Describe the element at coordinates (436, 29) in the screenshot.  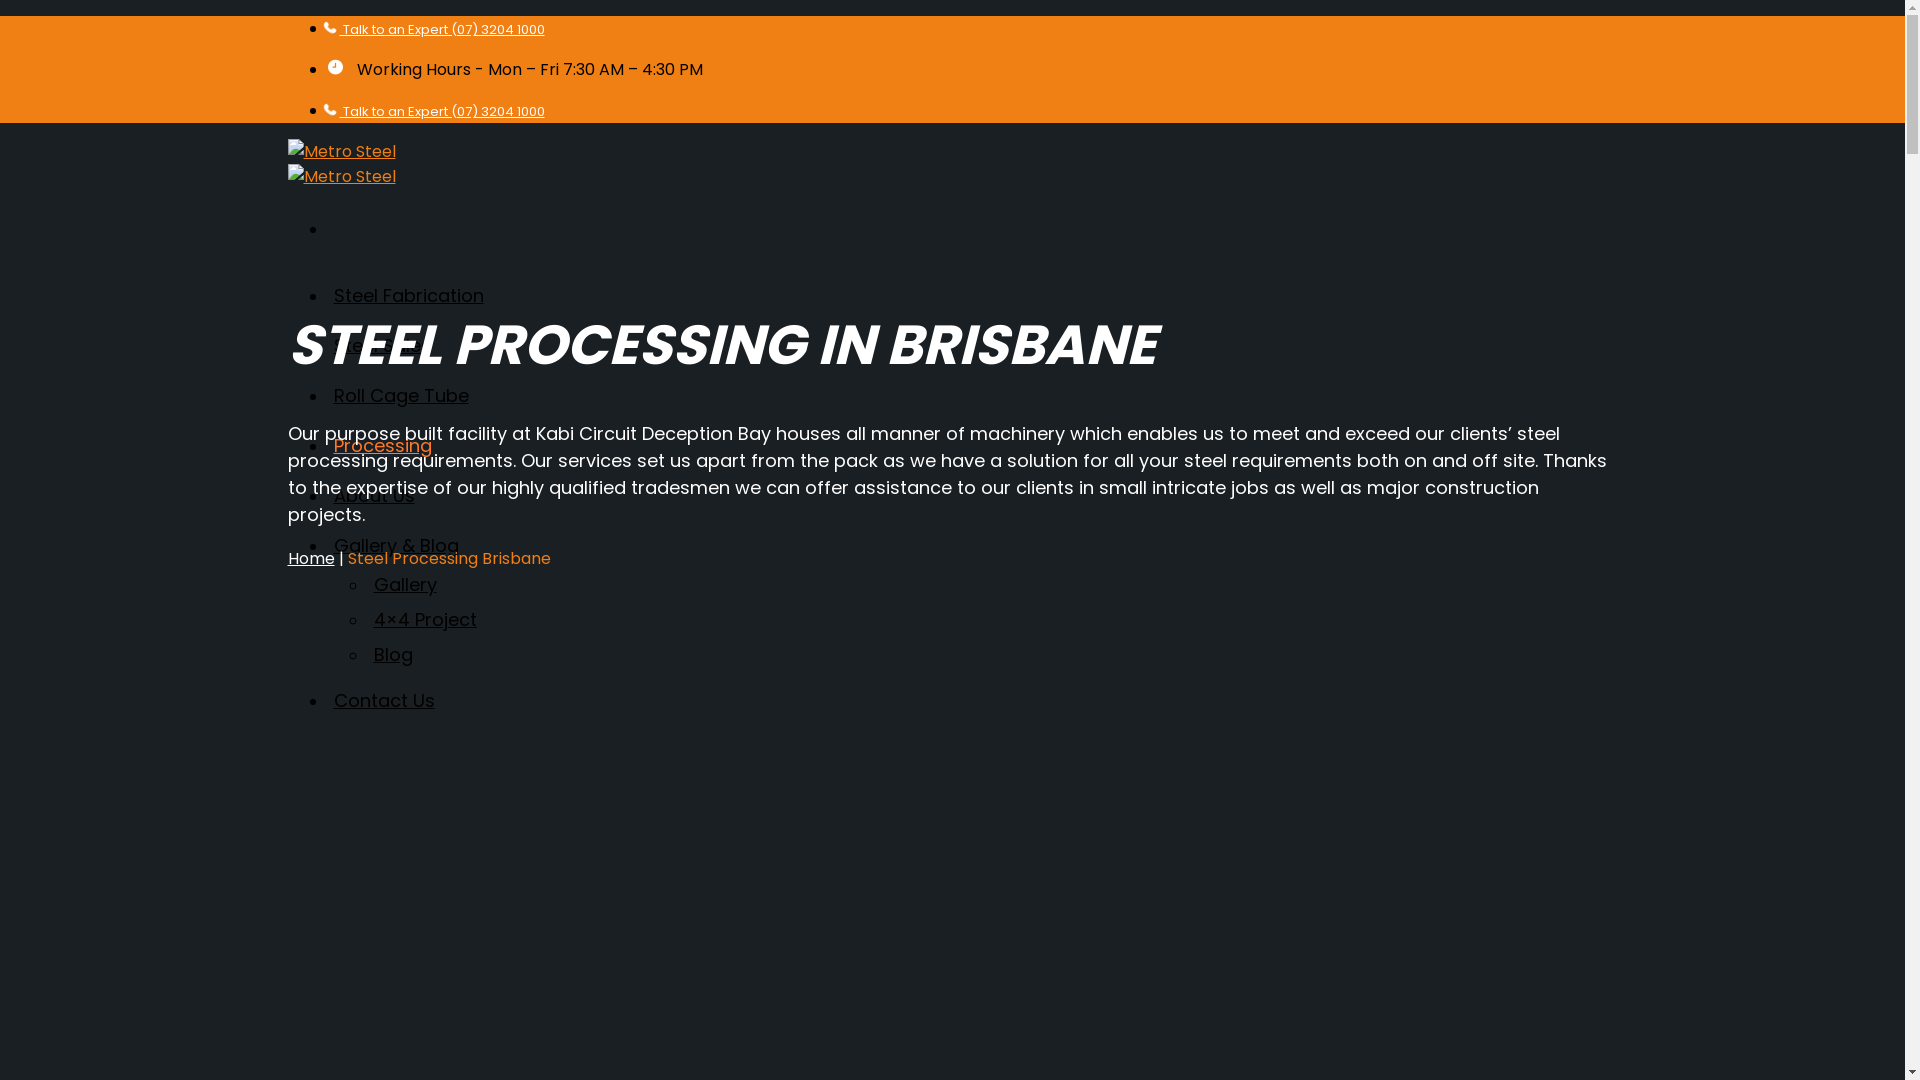
I see `Talk to an Expert (07) 3204 1000` at that location.